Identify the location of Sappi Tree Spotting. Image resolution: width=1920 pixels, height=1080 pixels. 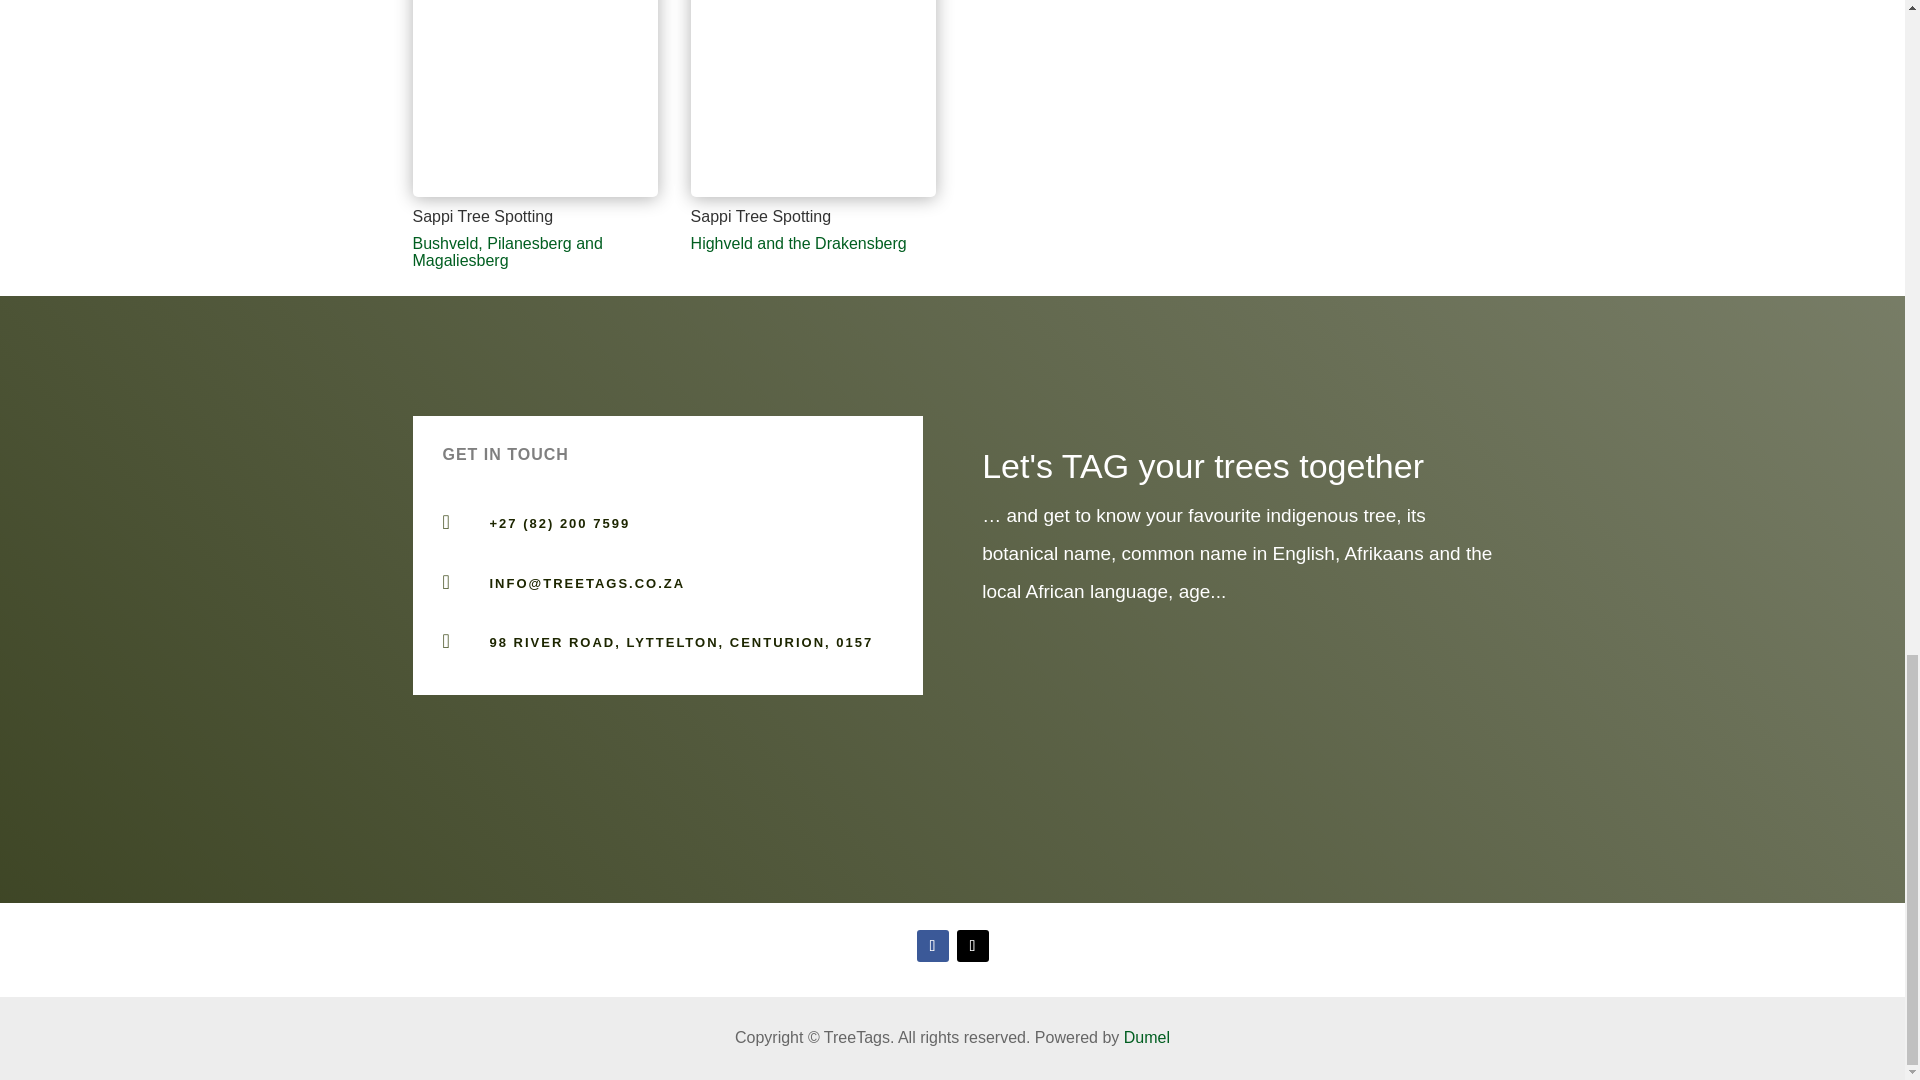
(535, 196).